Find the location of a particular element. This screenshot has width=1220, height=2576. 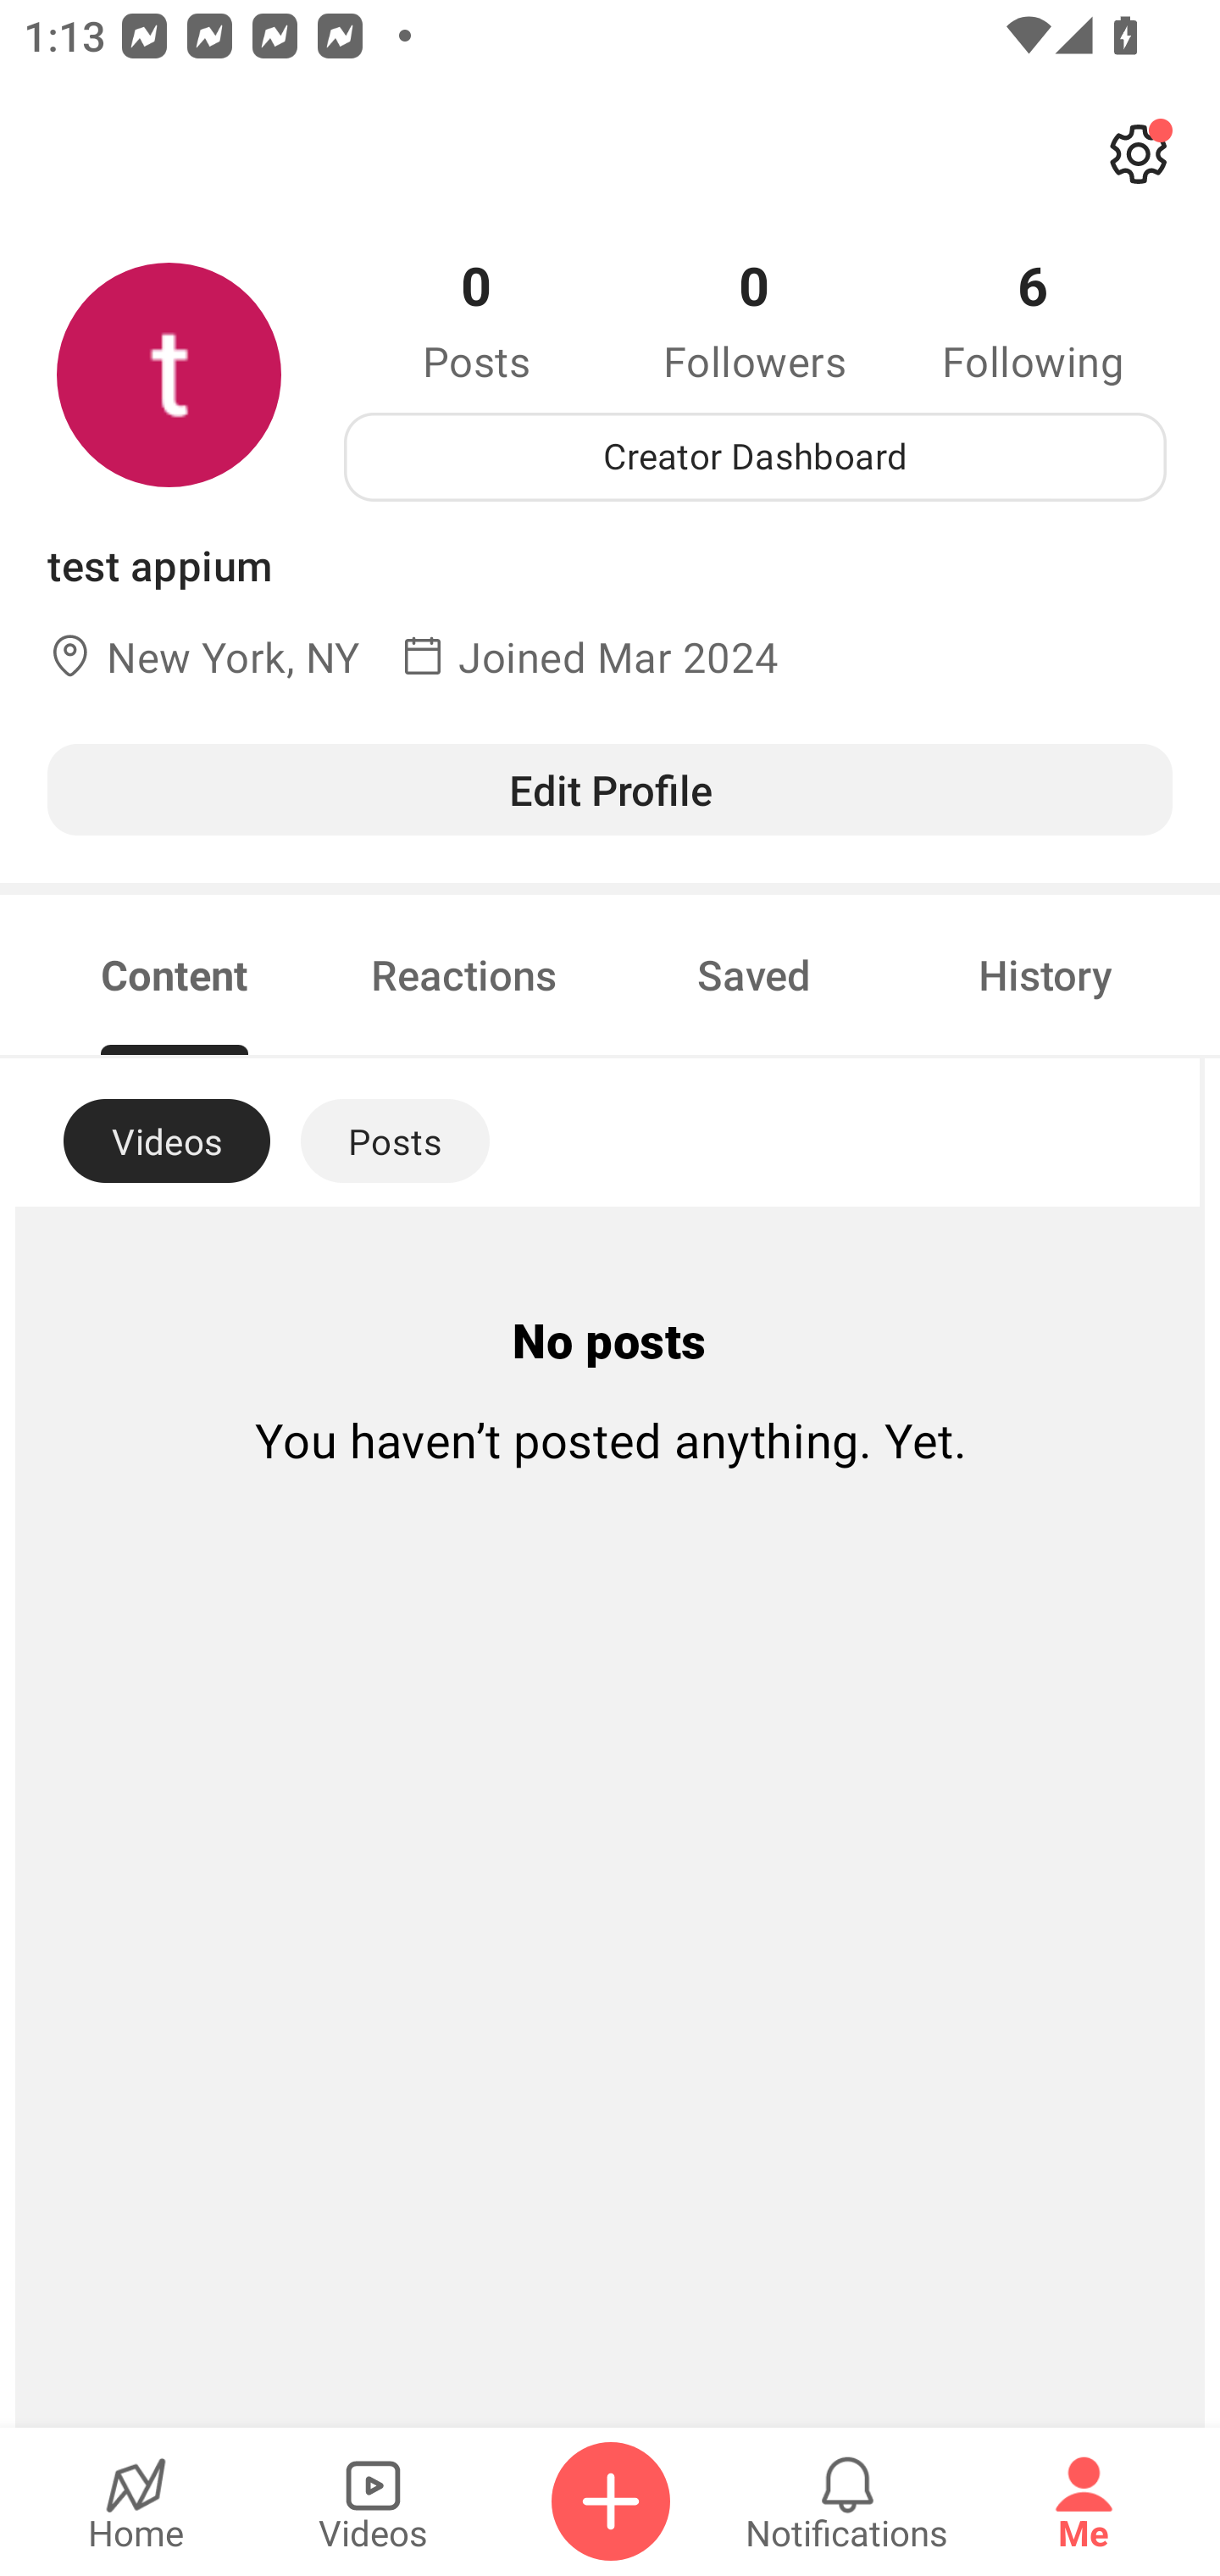

Posts is located at coordinates (395, 1141).